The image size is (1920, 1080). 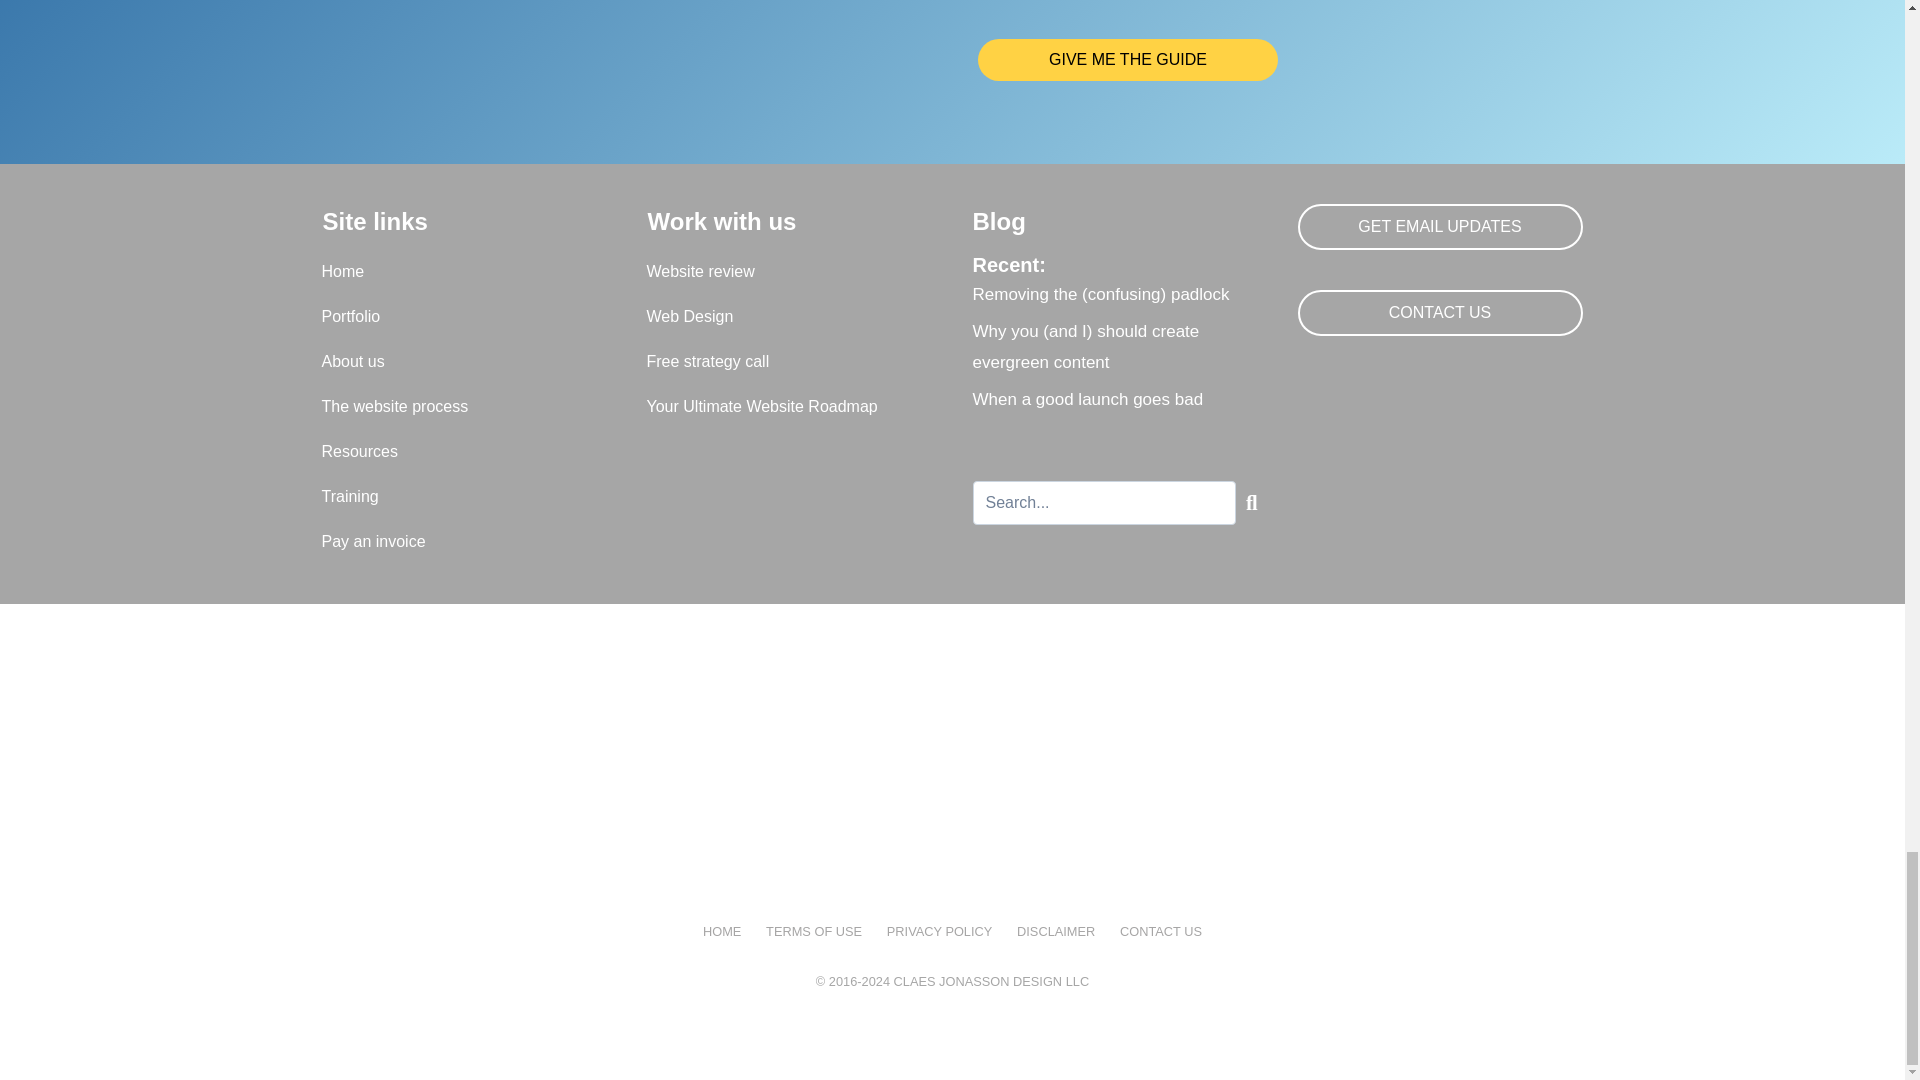 I want to click on ebook-cover3, so click(x=484, y=52).